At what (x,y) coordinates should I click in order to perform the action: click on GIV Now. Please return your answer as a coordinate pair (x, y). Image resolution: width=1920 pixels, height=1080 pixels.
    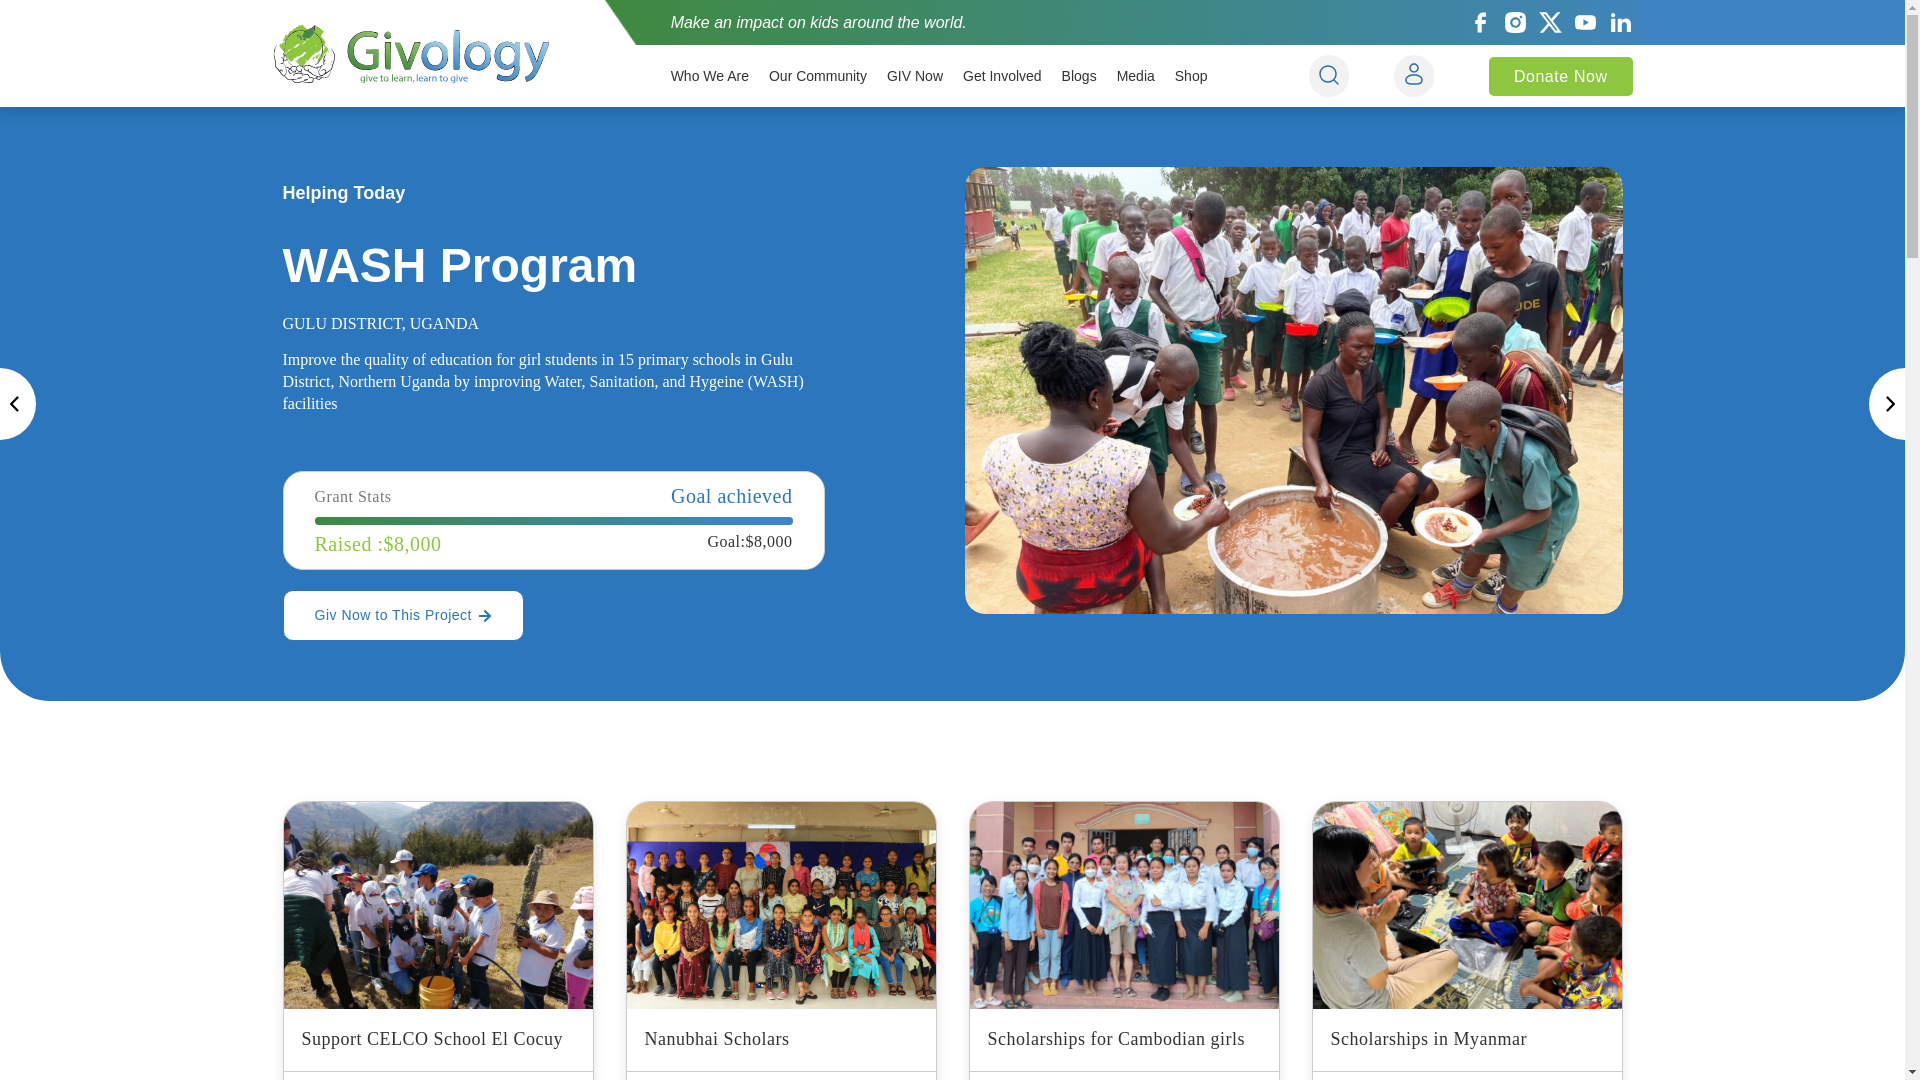
    Looking at the image, I should click on (914, 76).